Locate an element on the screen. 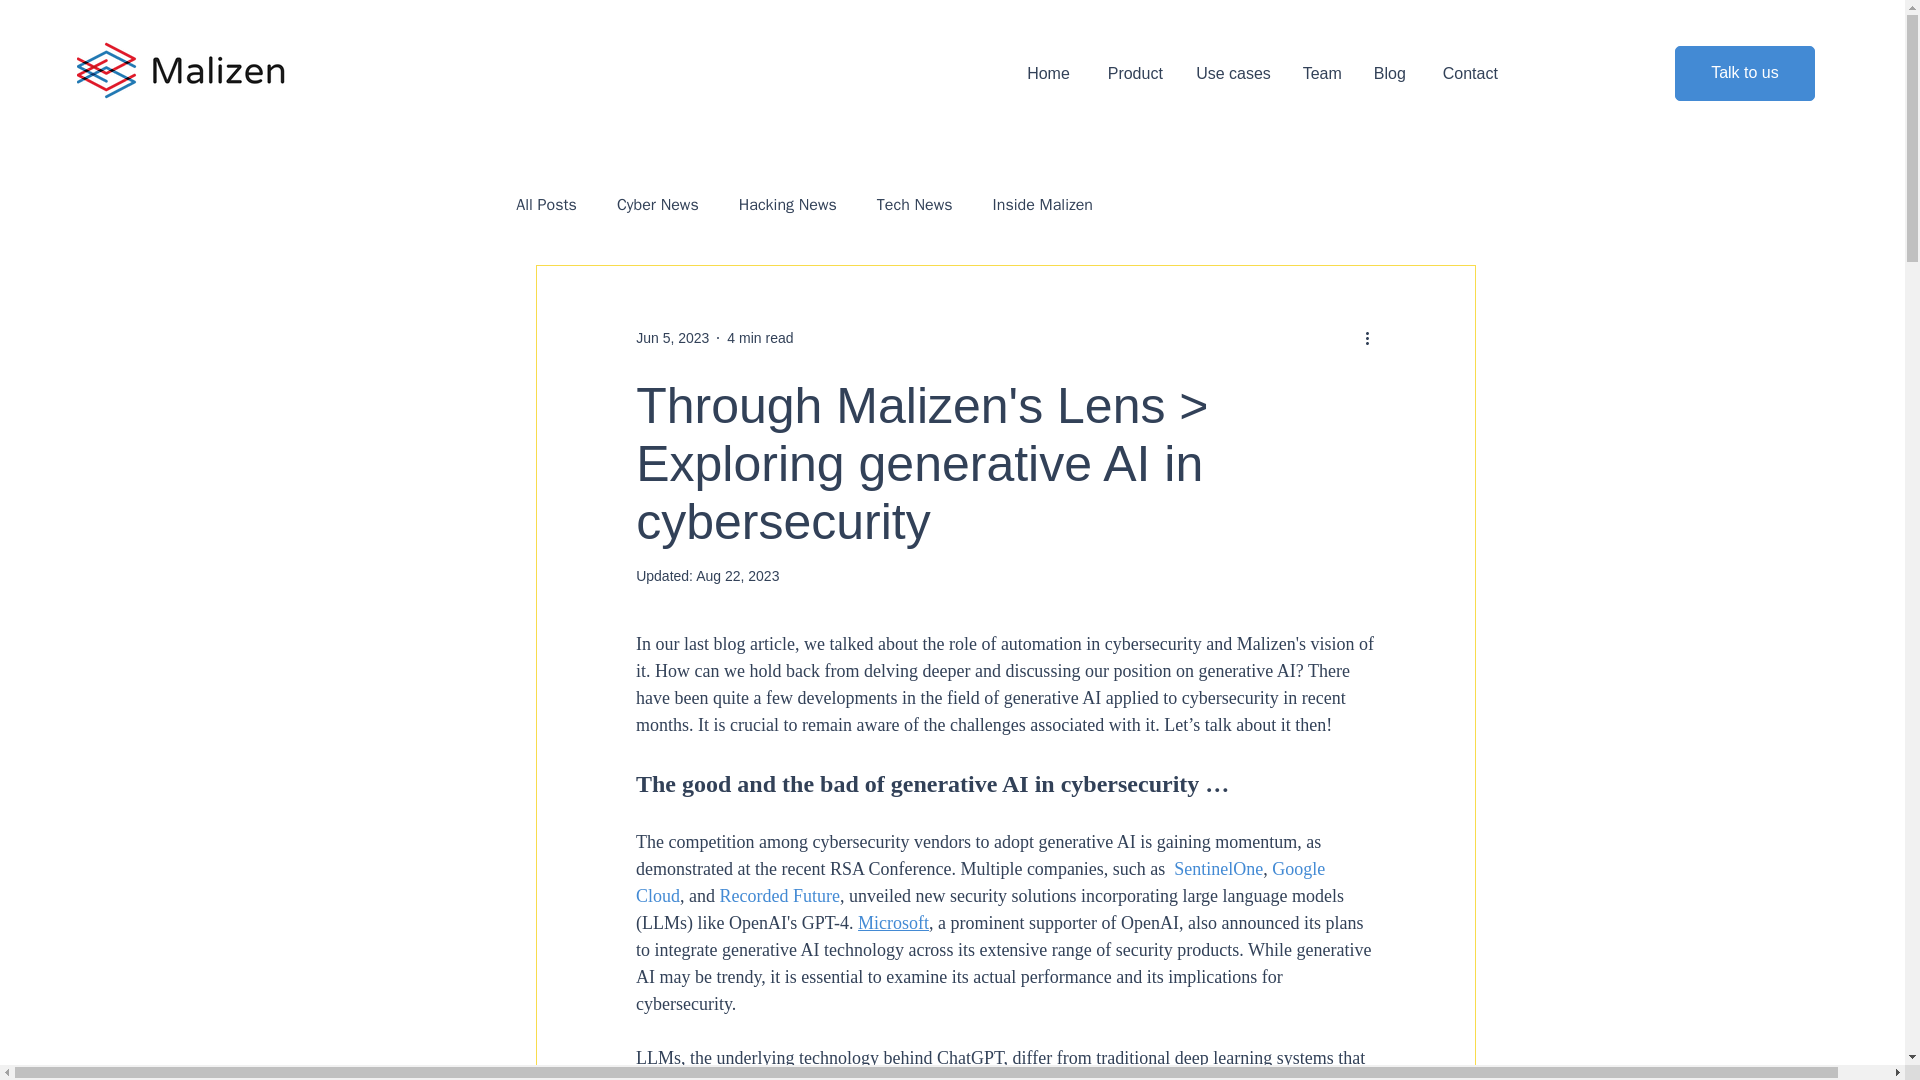 The height and width of the screenshot is (1080, 1920). 4 min read is located at coordinates (760, 338).